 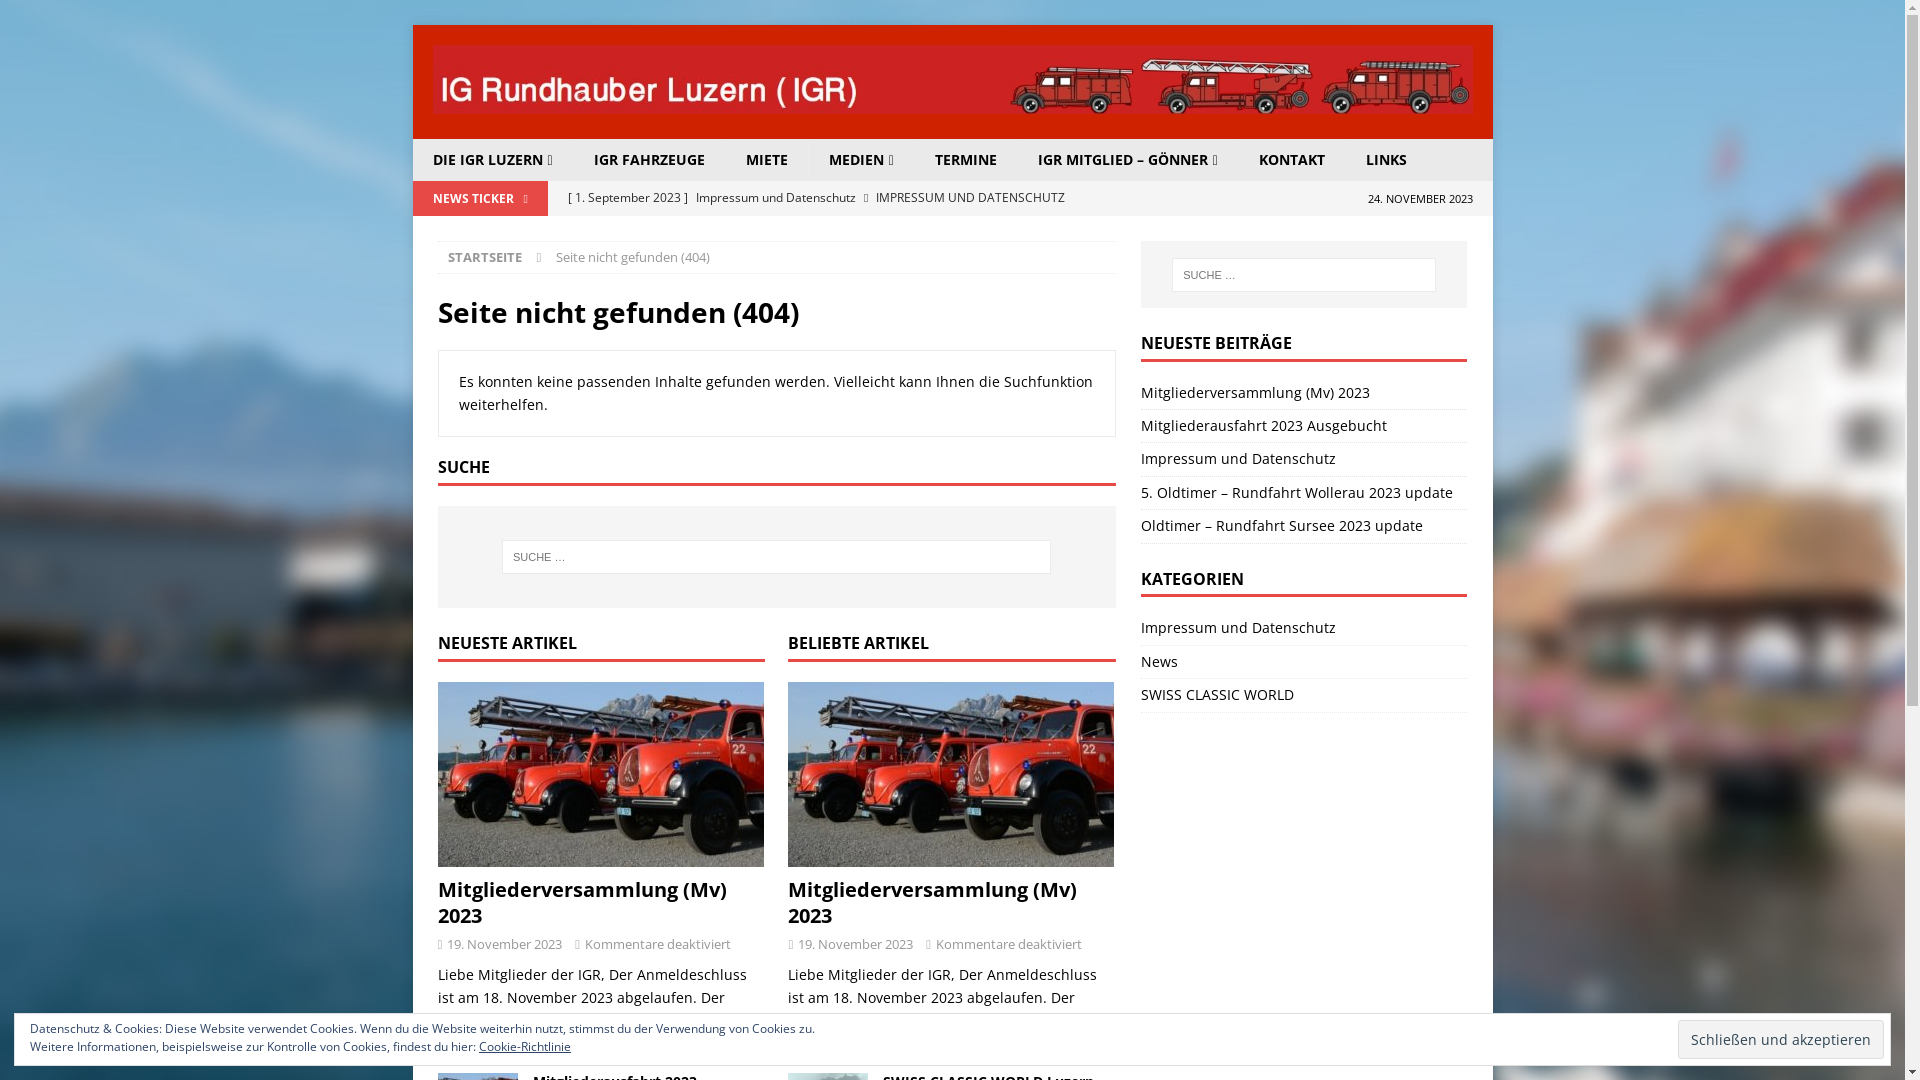 What do you see at coordinates (1256, 392) in the screenshot?
I see `Mitgliederversammlung (Mv) 2023` at bounding box center [1256, 392].